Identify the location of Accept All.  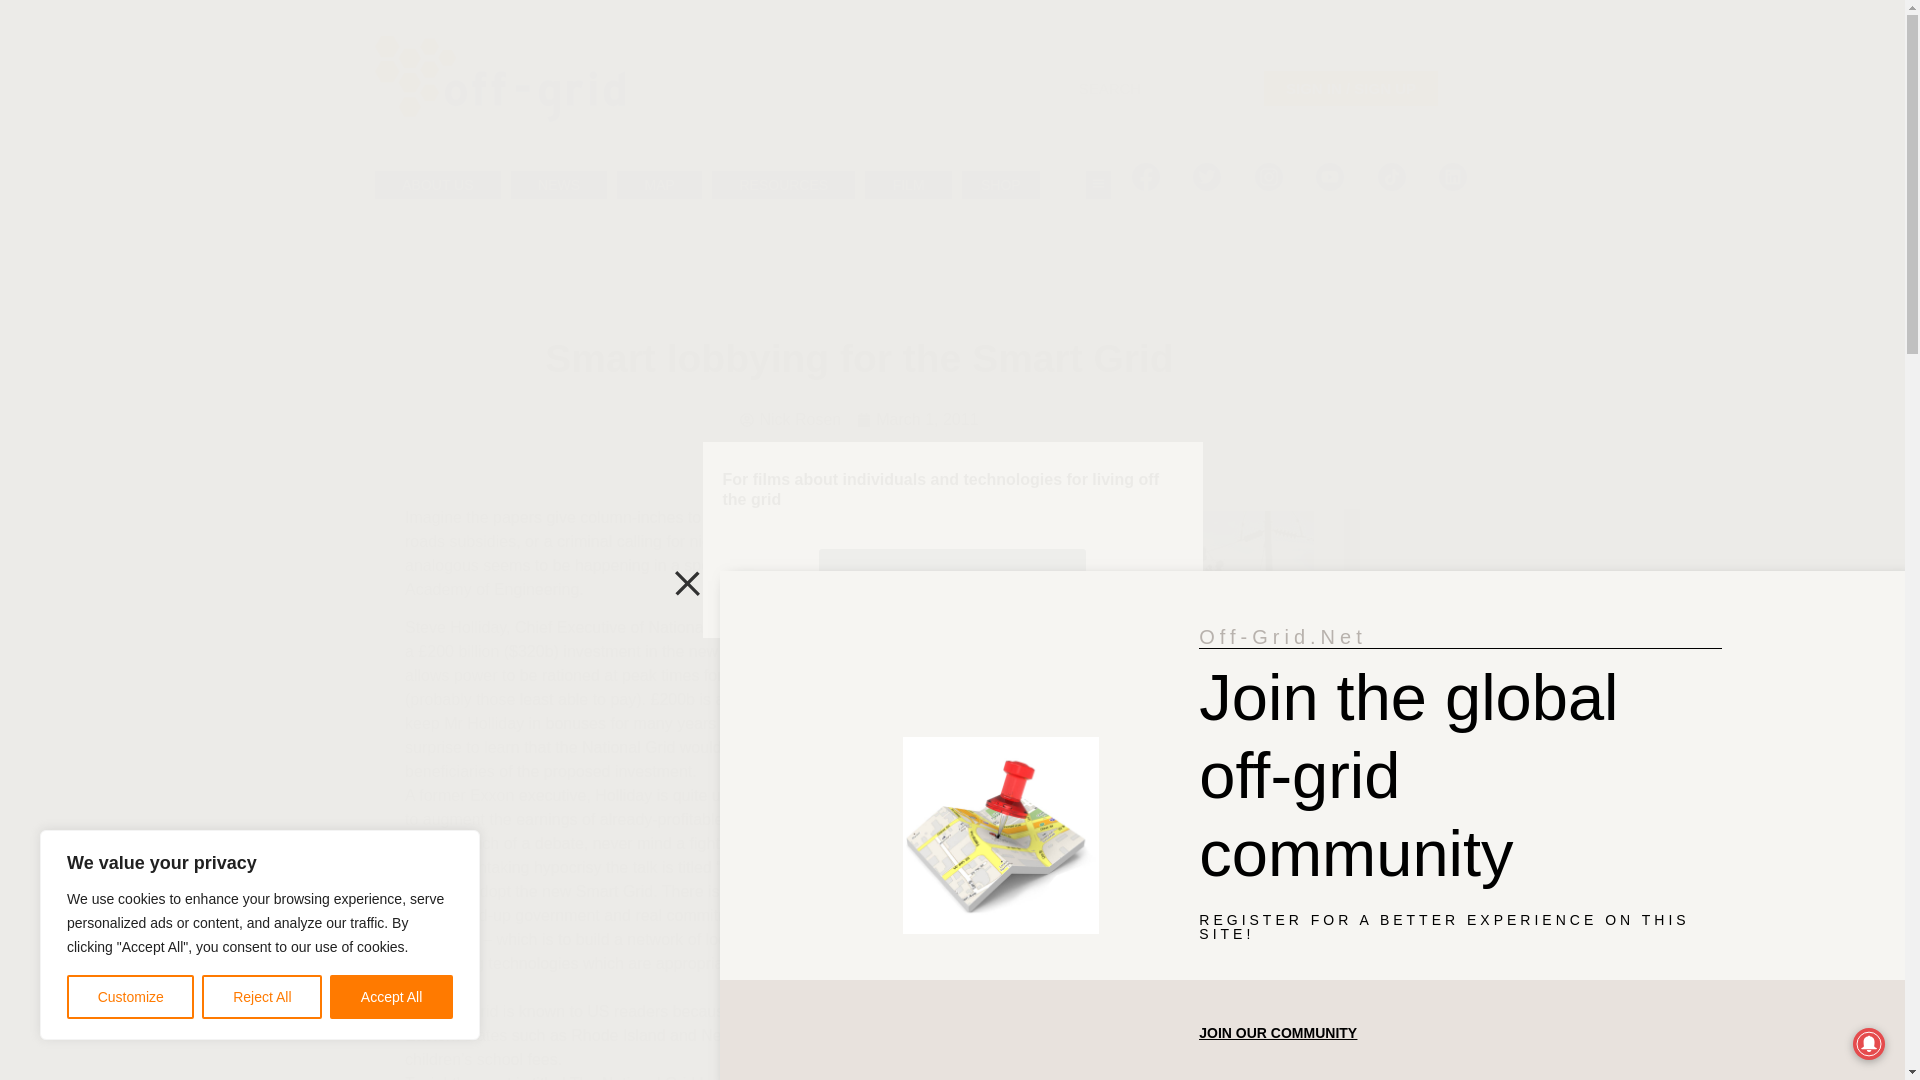
(392, 997).